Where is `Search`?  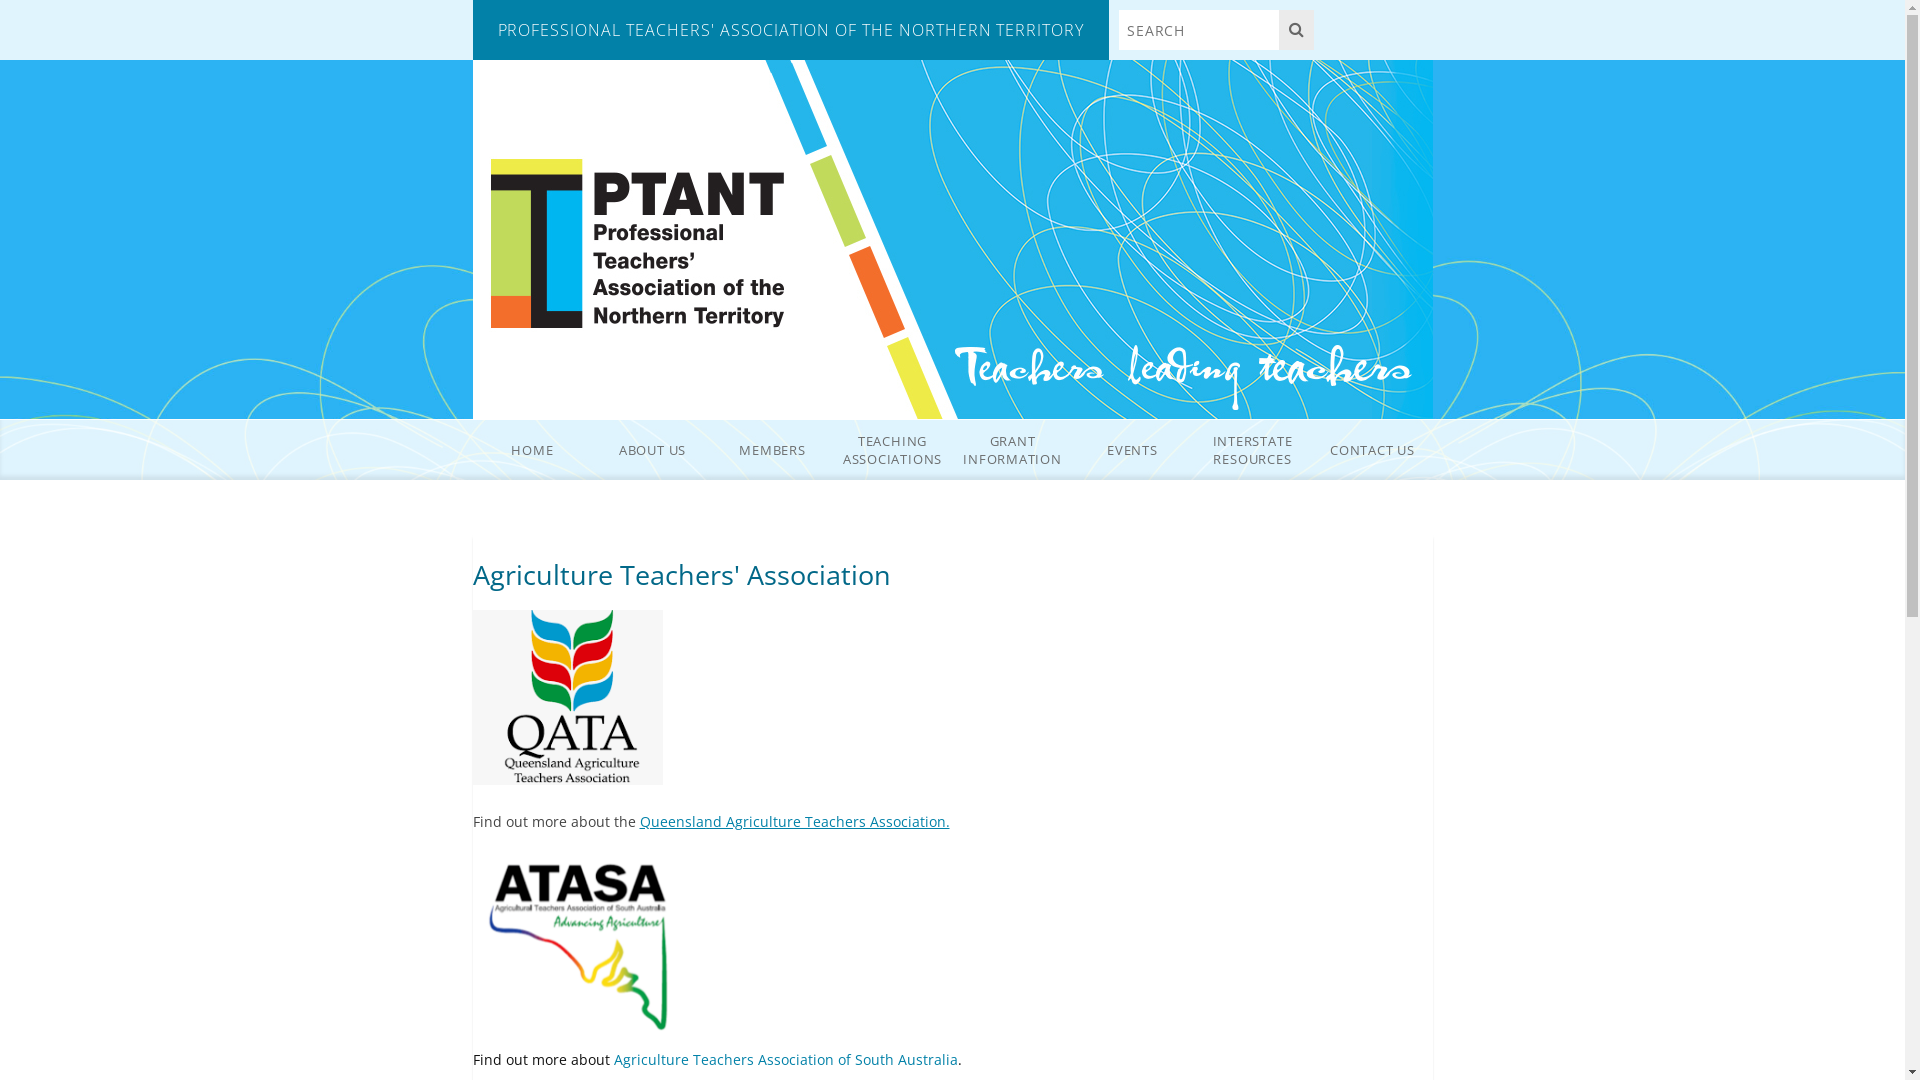
Search is located at coordinates (1199, 30).